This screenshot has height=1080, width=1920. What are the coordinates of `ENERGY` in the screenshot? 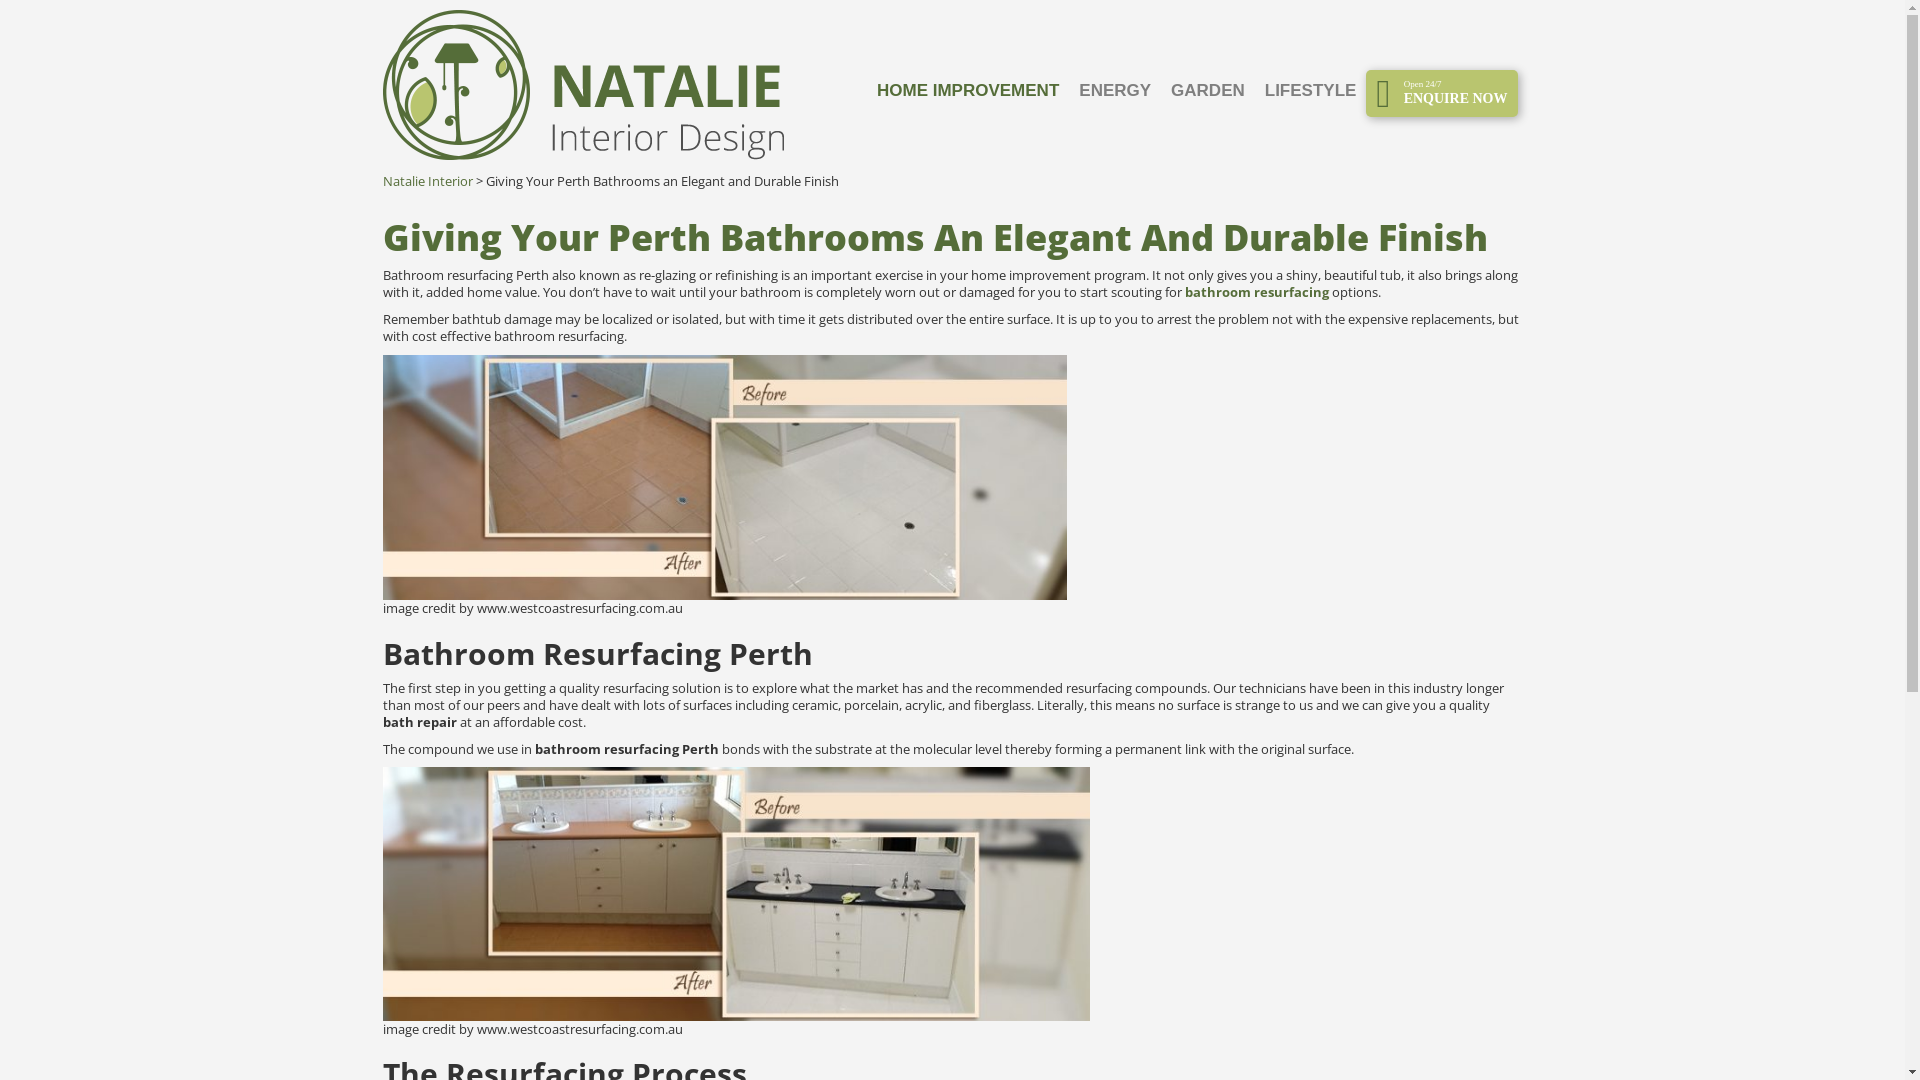 It's located at (1115, 91).